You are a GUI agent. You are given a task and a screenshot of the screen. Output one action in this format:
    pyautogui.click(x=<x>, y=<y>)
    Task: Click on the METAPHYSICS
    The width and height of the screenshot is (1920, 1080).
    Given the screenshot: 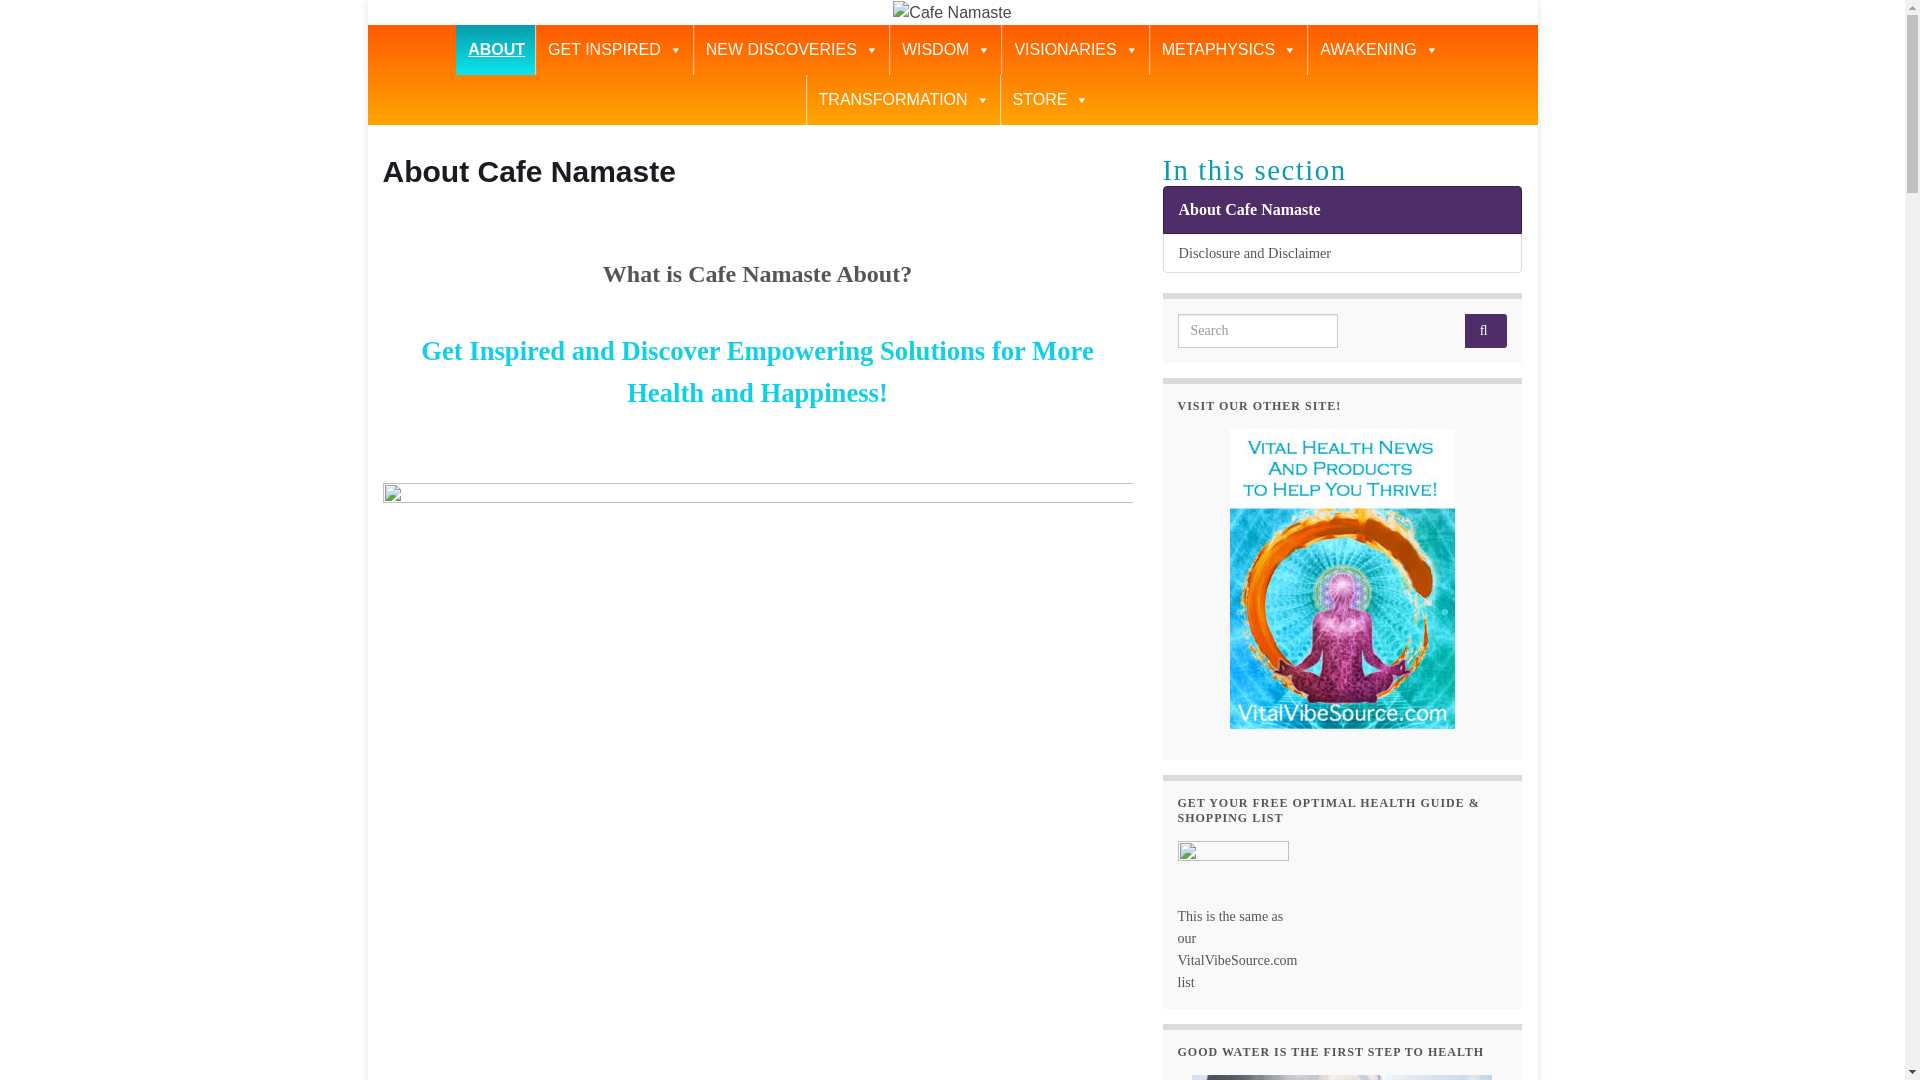 What is the action you would take?
    pyautogui.click(x=1228, y=49)
    